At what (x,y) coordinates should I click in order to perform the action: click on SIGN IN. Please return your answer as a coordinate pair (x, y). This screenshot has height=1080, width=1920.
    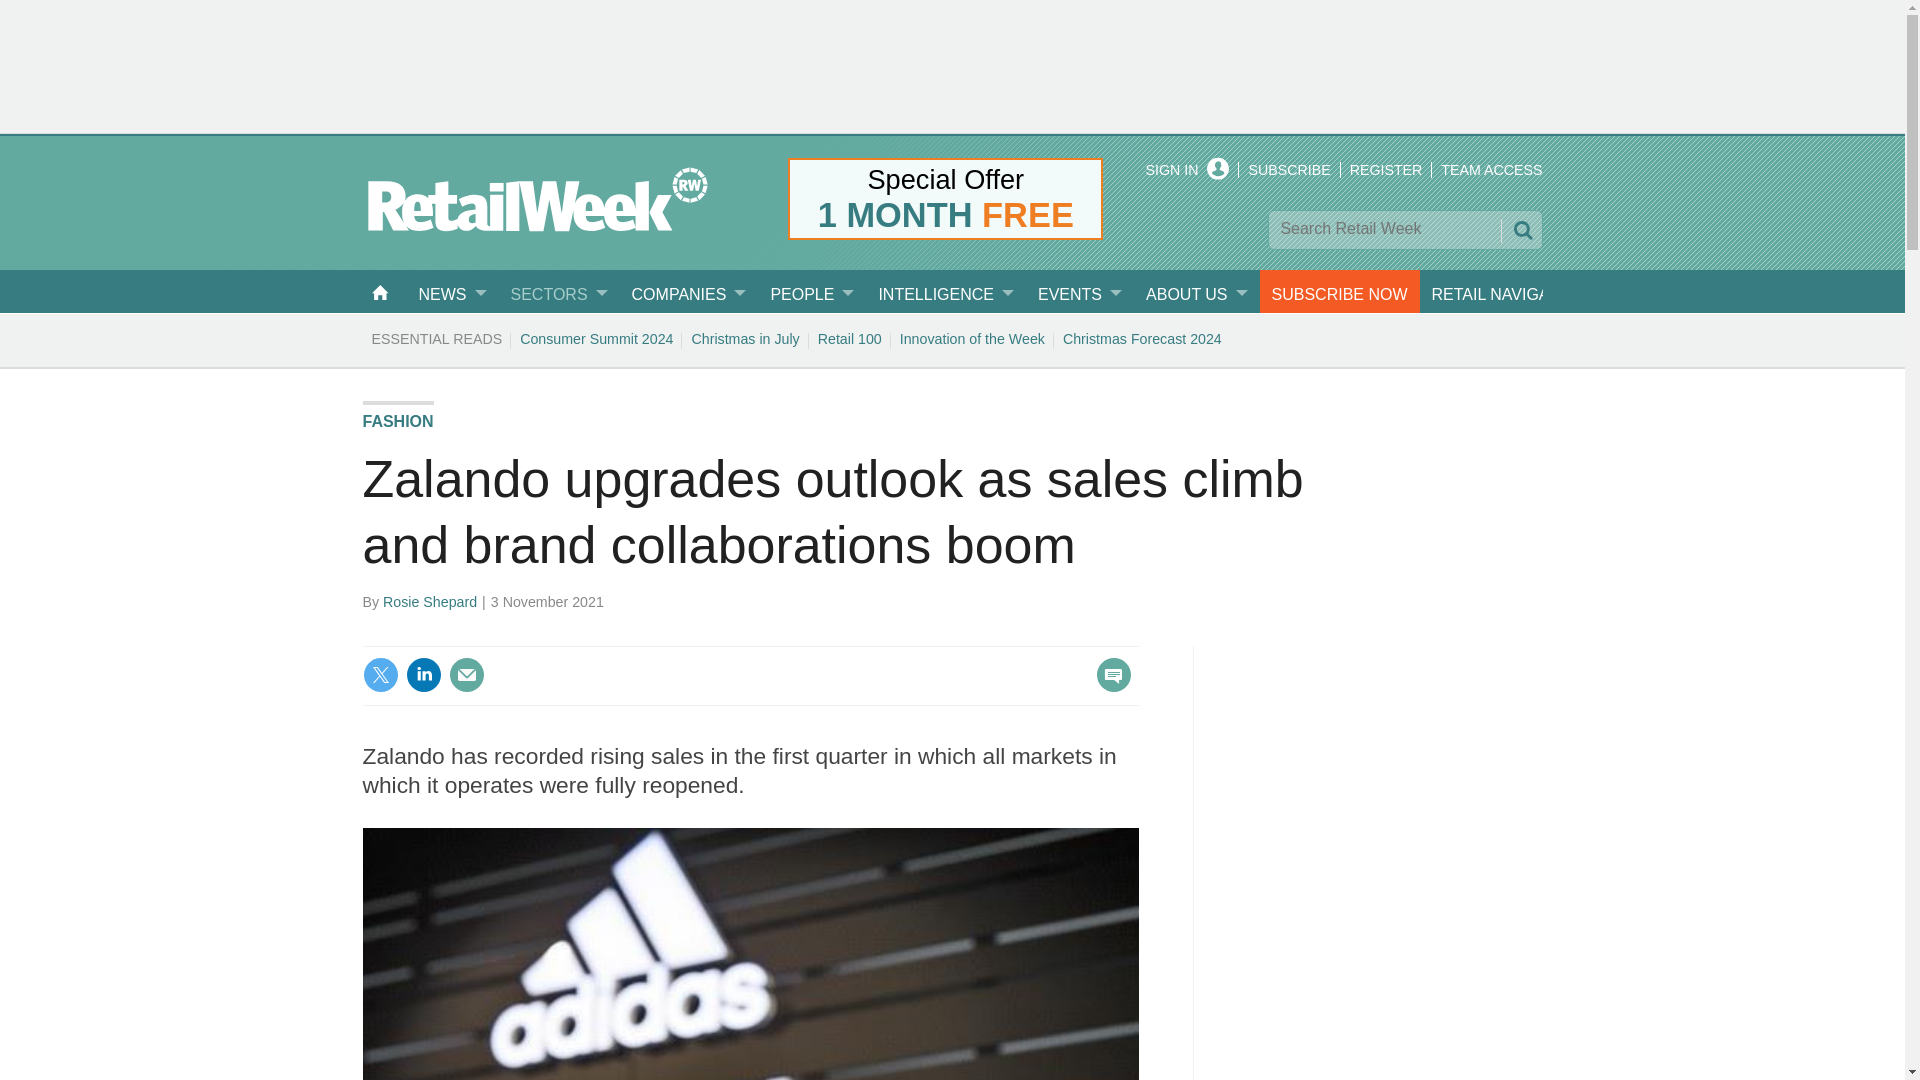
    Looking at the image, I should click on (1188, 170).